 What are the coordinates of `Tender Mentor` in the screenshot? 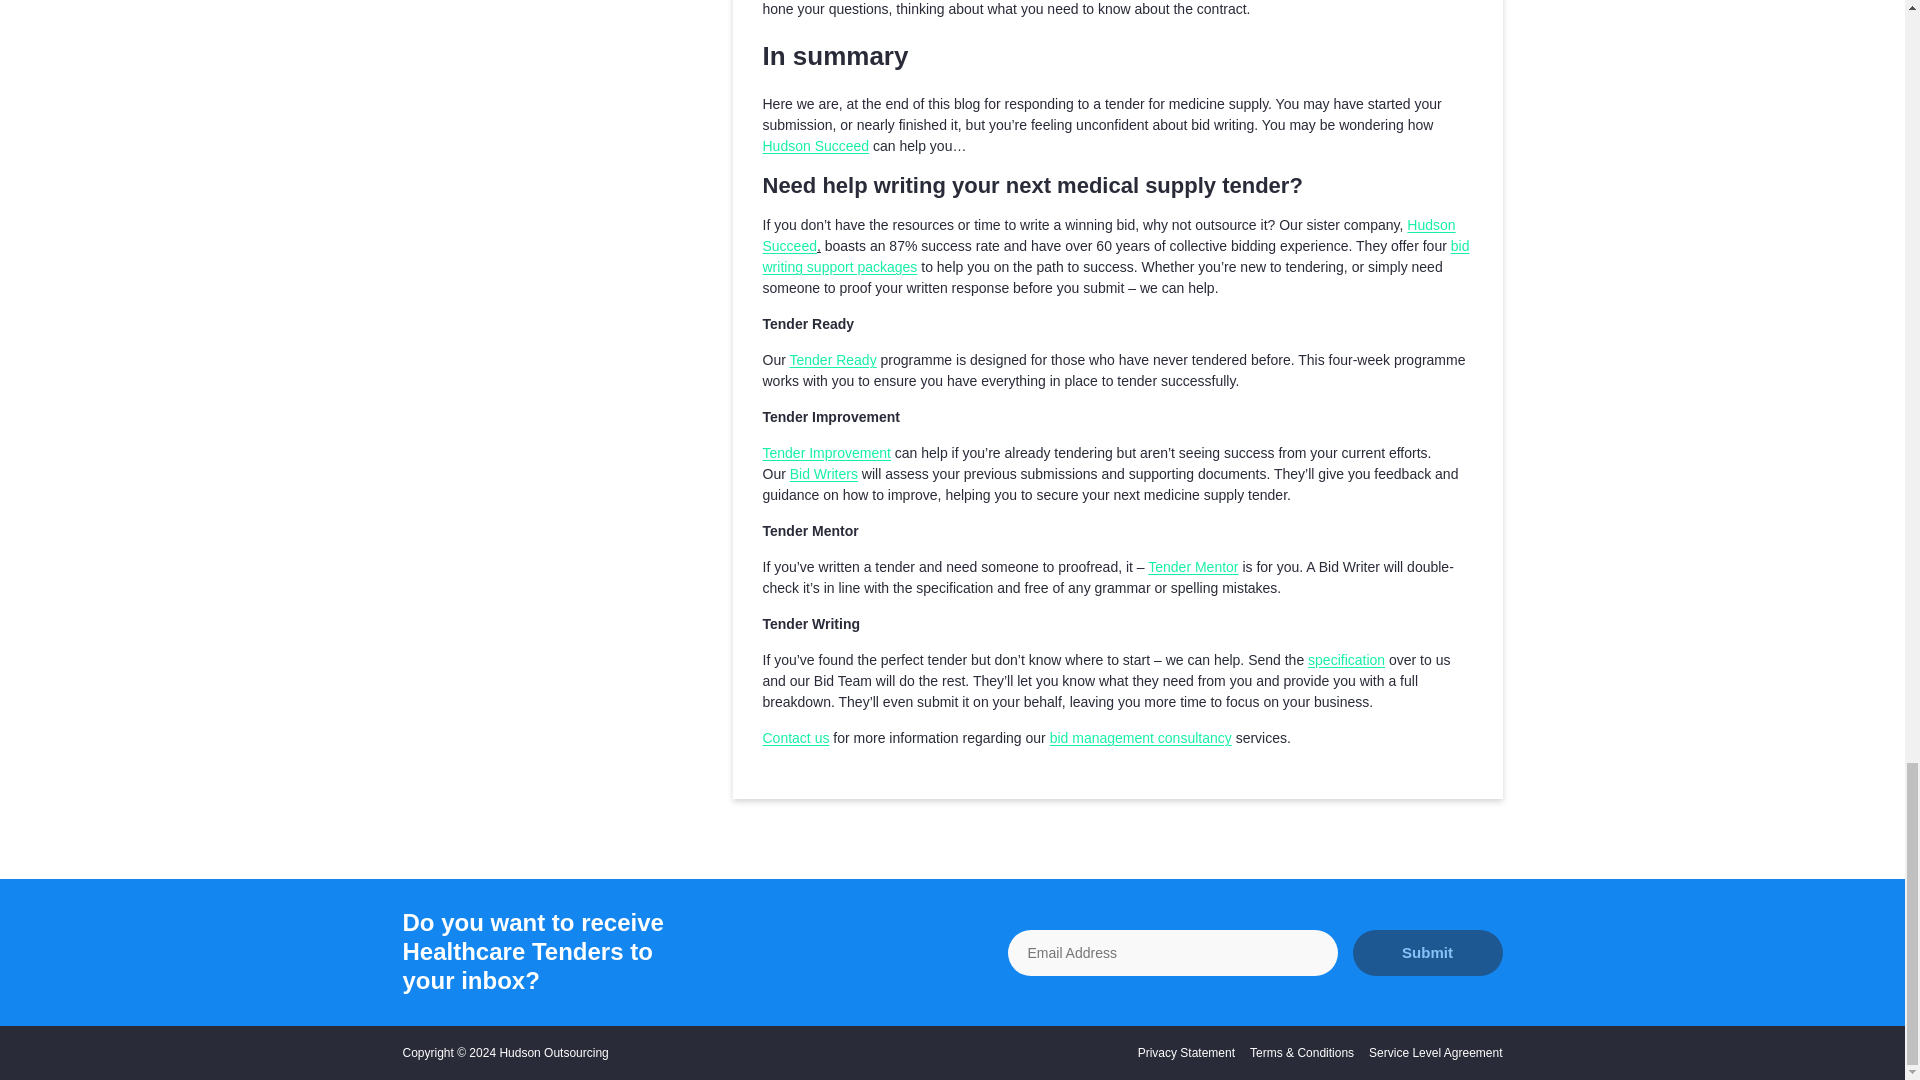 It's located at (1193, 566).